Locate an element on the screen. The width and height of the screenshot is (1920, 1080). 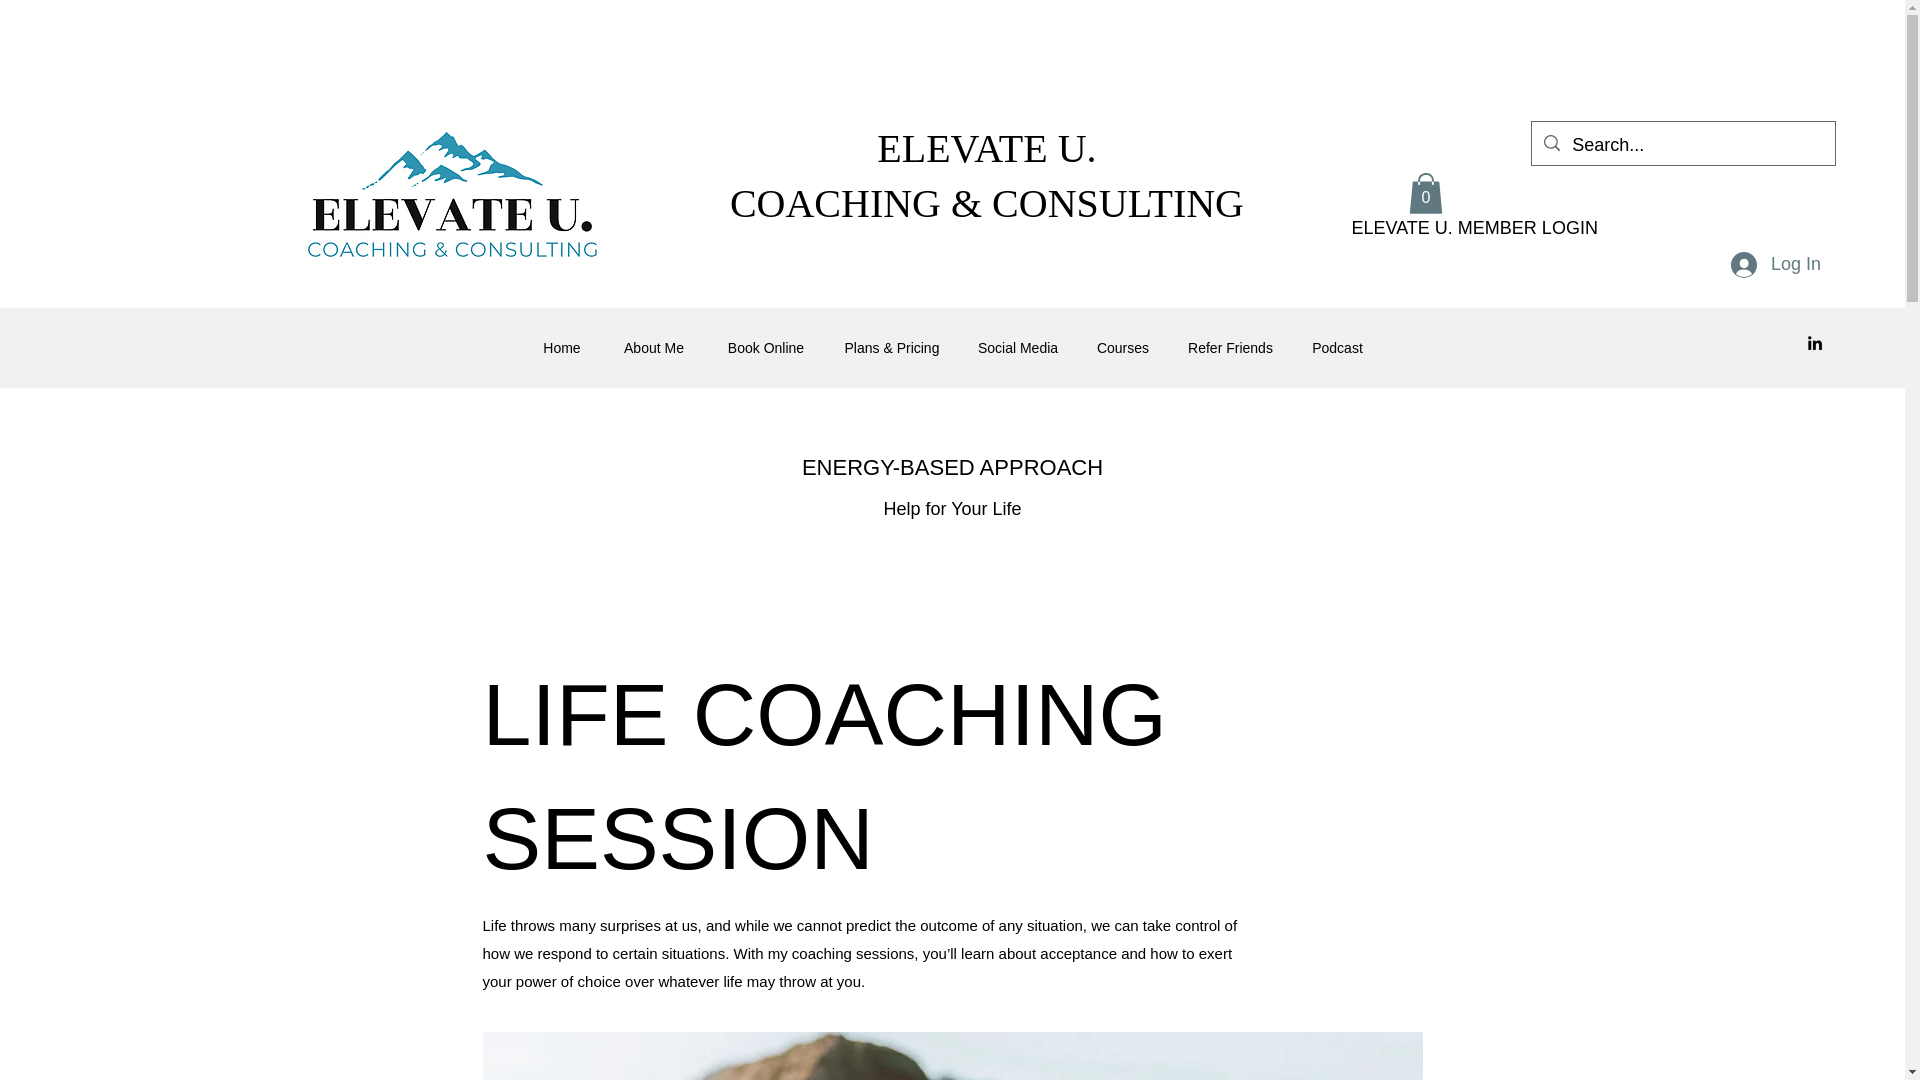
Home is located at coordinates (561, 348).